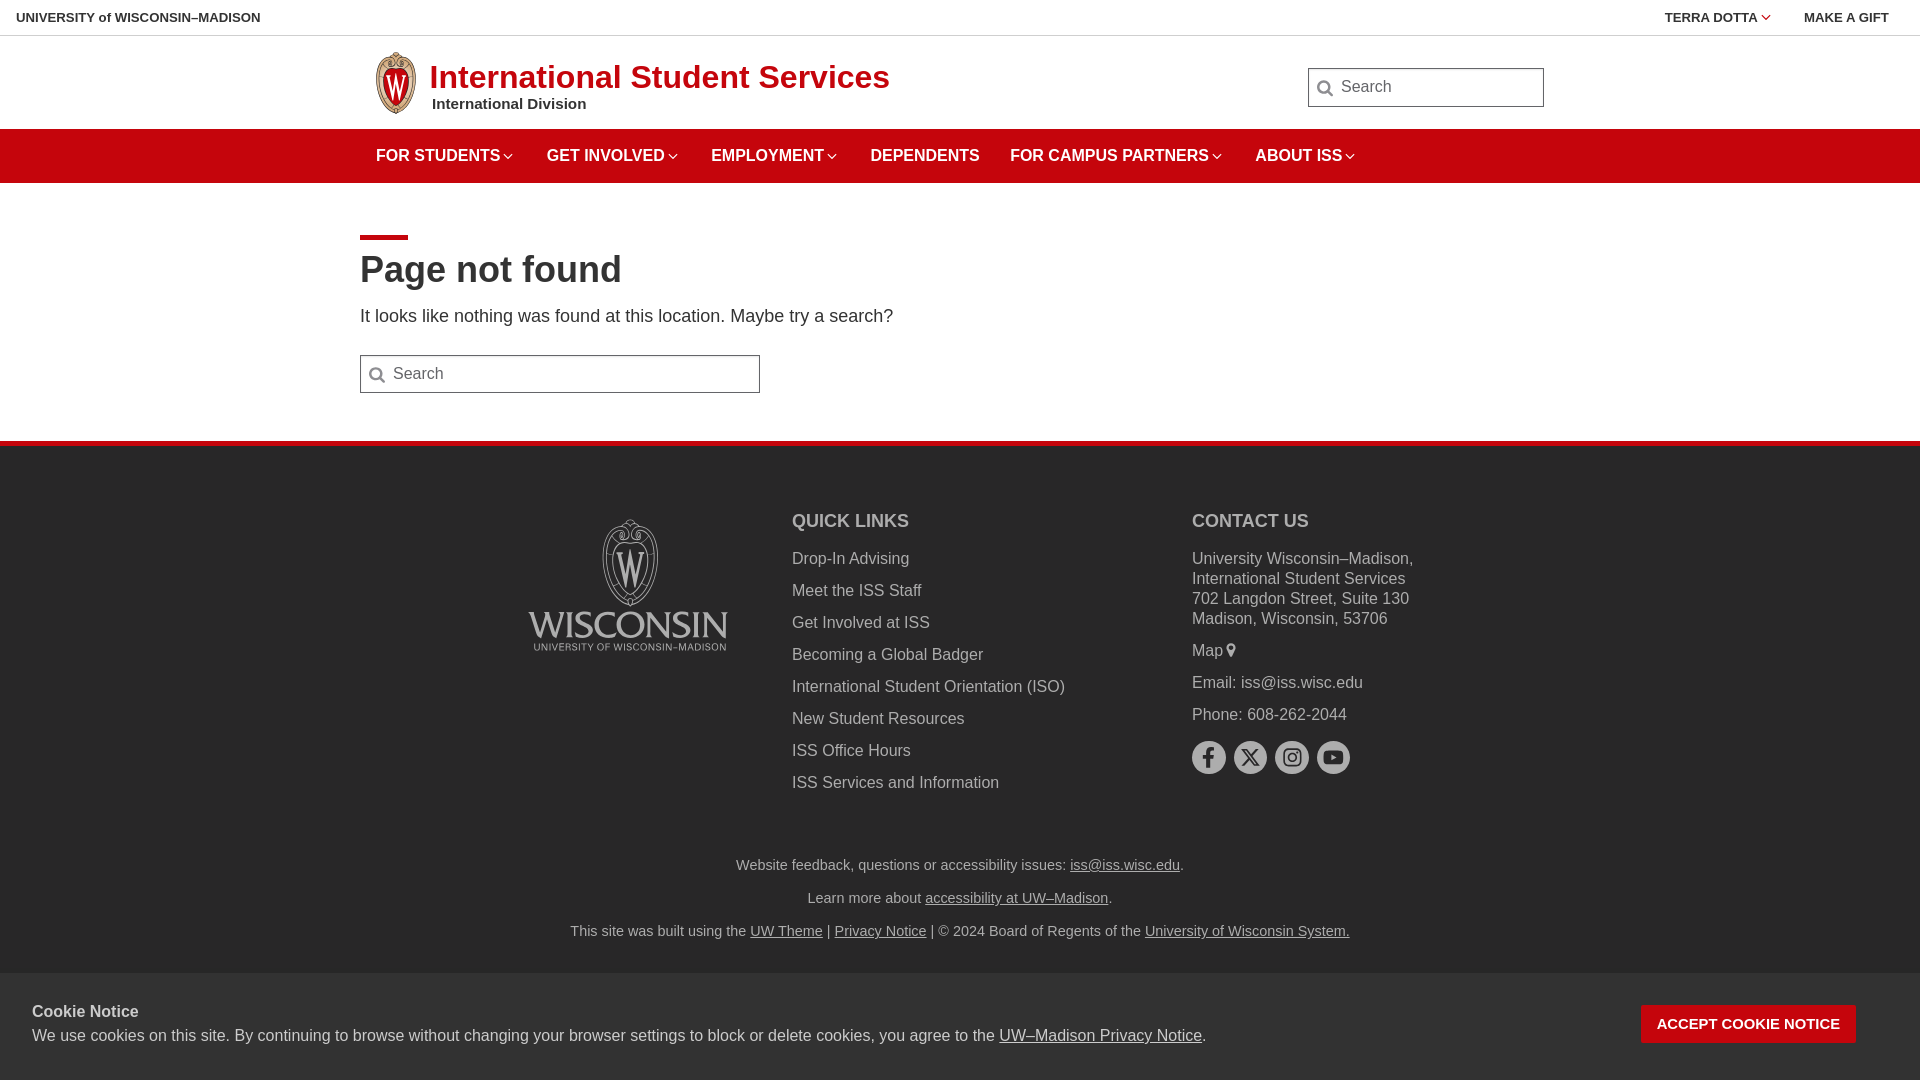 The image size is (1920, 1080). I want to click on Expand, so click(832, 156).